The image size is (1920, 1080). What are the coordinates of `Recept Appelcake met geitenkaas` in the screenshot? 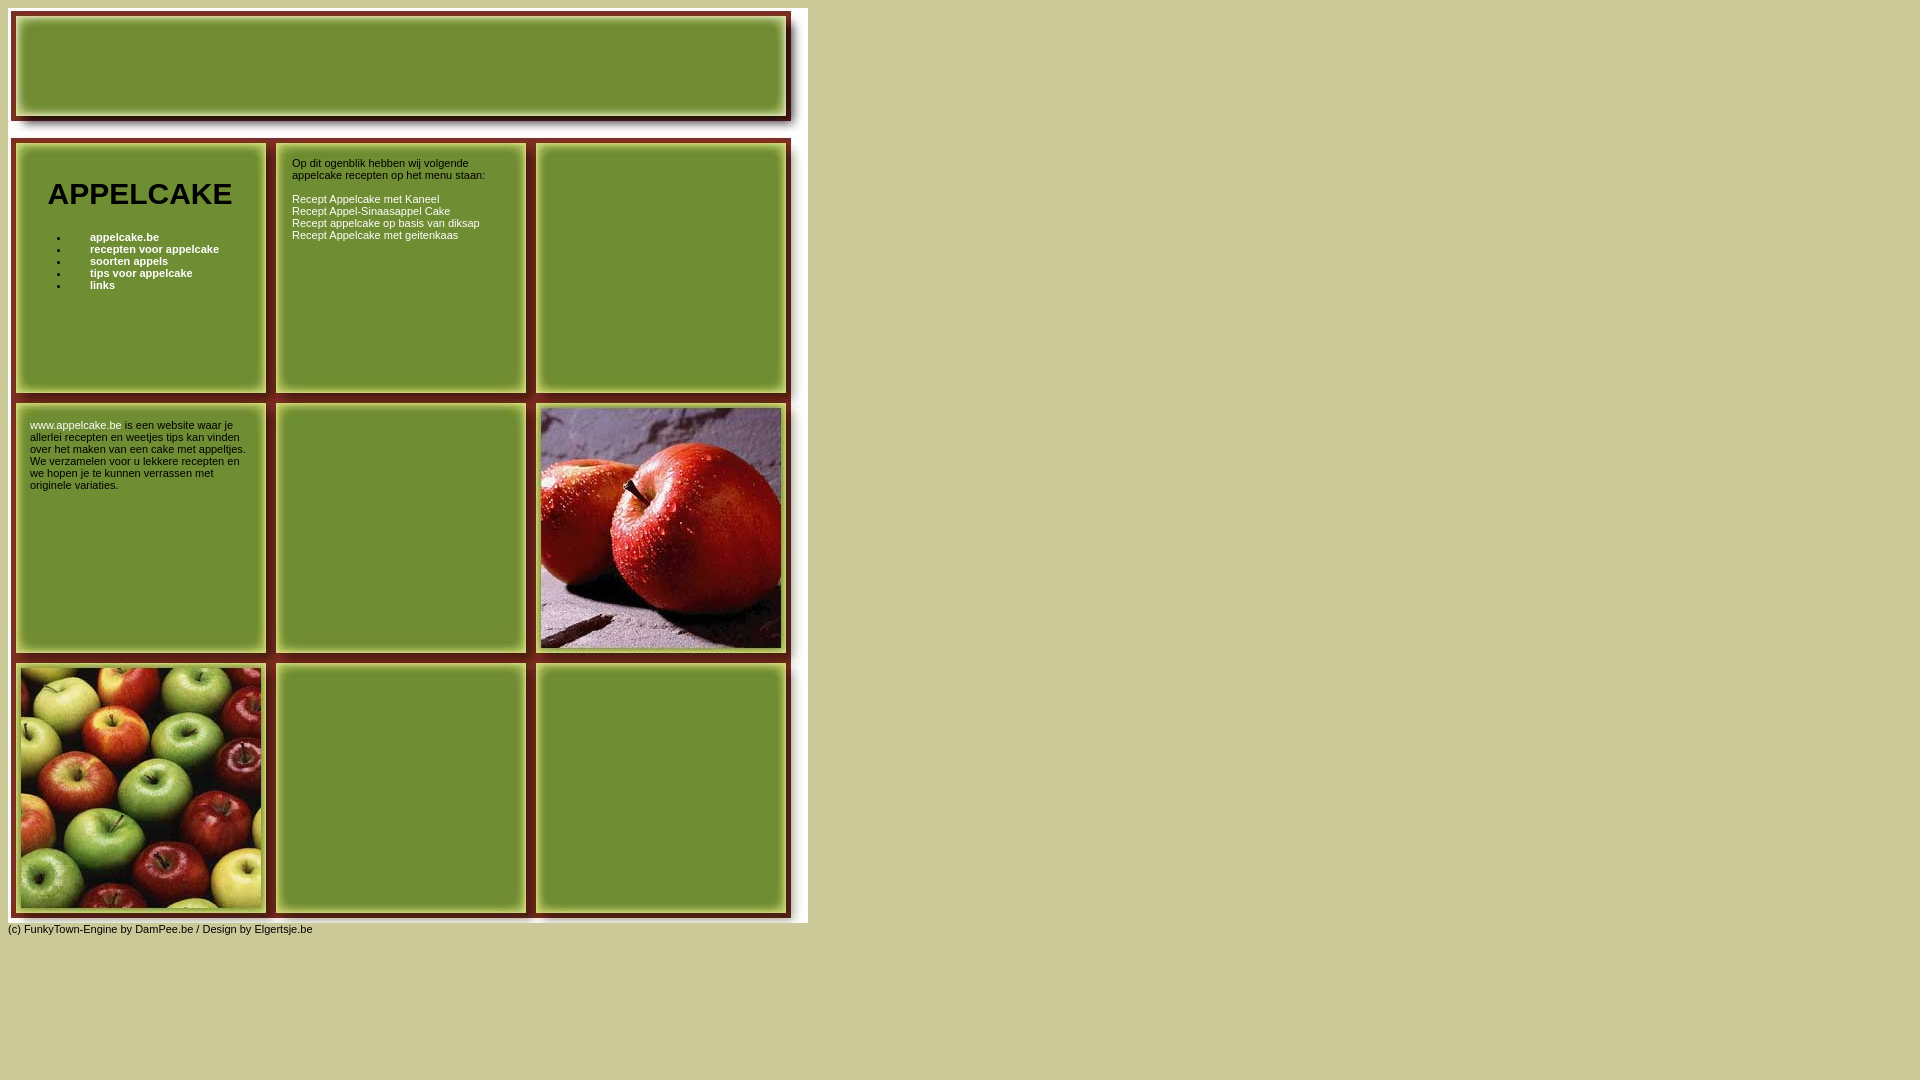 It's located at (375, 235).